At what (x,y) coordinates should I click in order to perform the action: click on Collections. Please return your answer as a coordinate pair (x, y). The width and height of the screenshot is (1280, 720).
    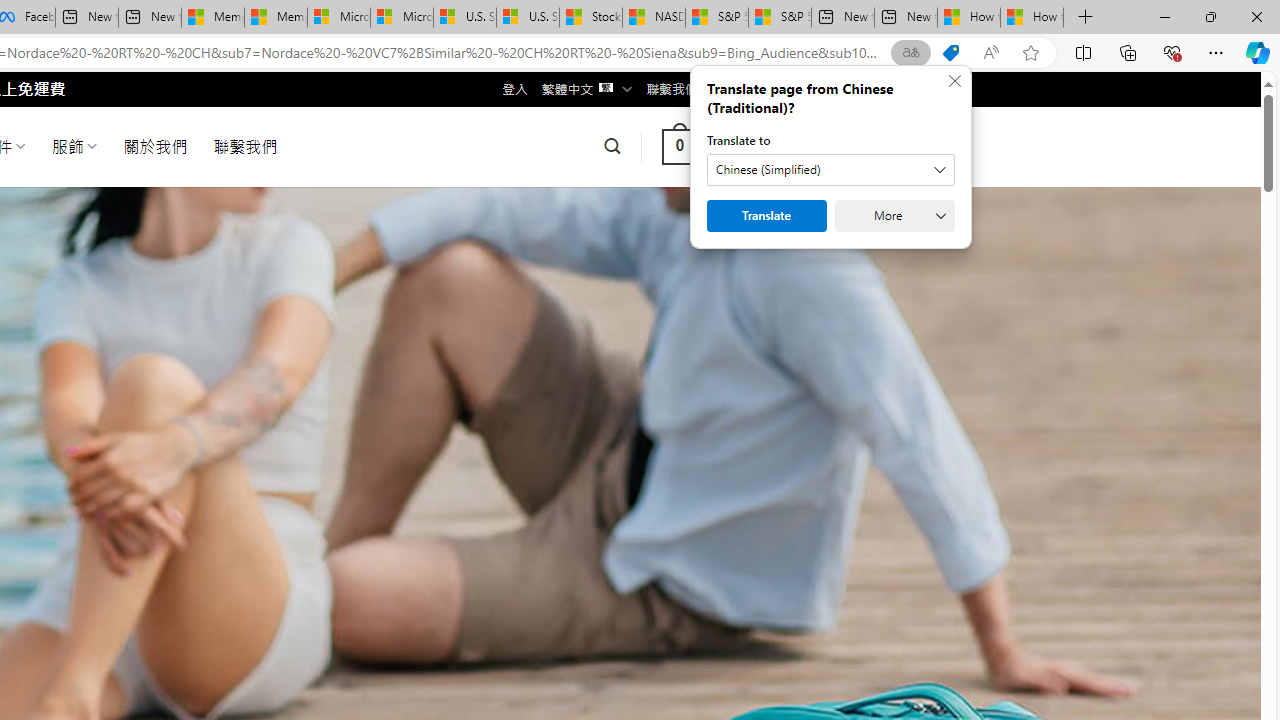
    Looking at the image, I should click on (1128, 52).